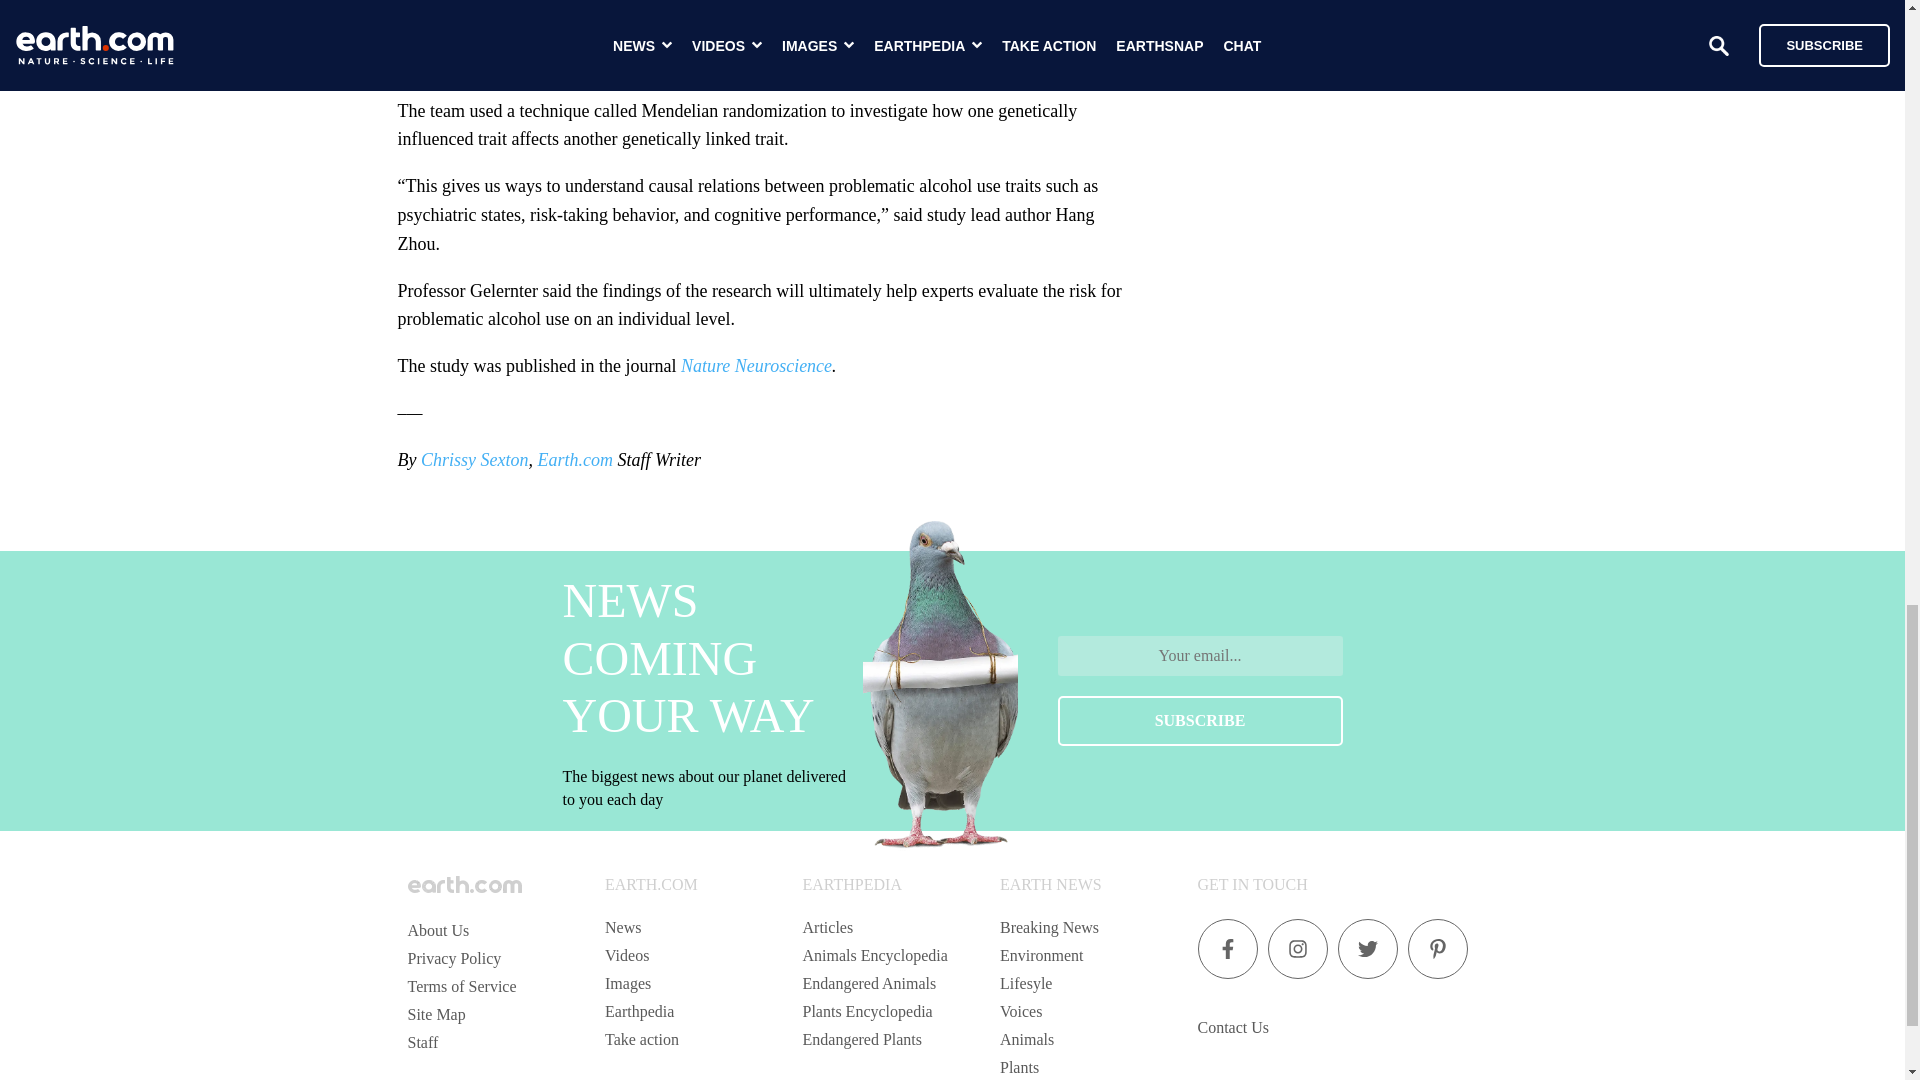  What do you see at coordinates (1200, 720) in the screenshot?
I see `SUBSCRIBE` at bounding box center [1200, 720].